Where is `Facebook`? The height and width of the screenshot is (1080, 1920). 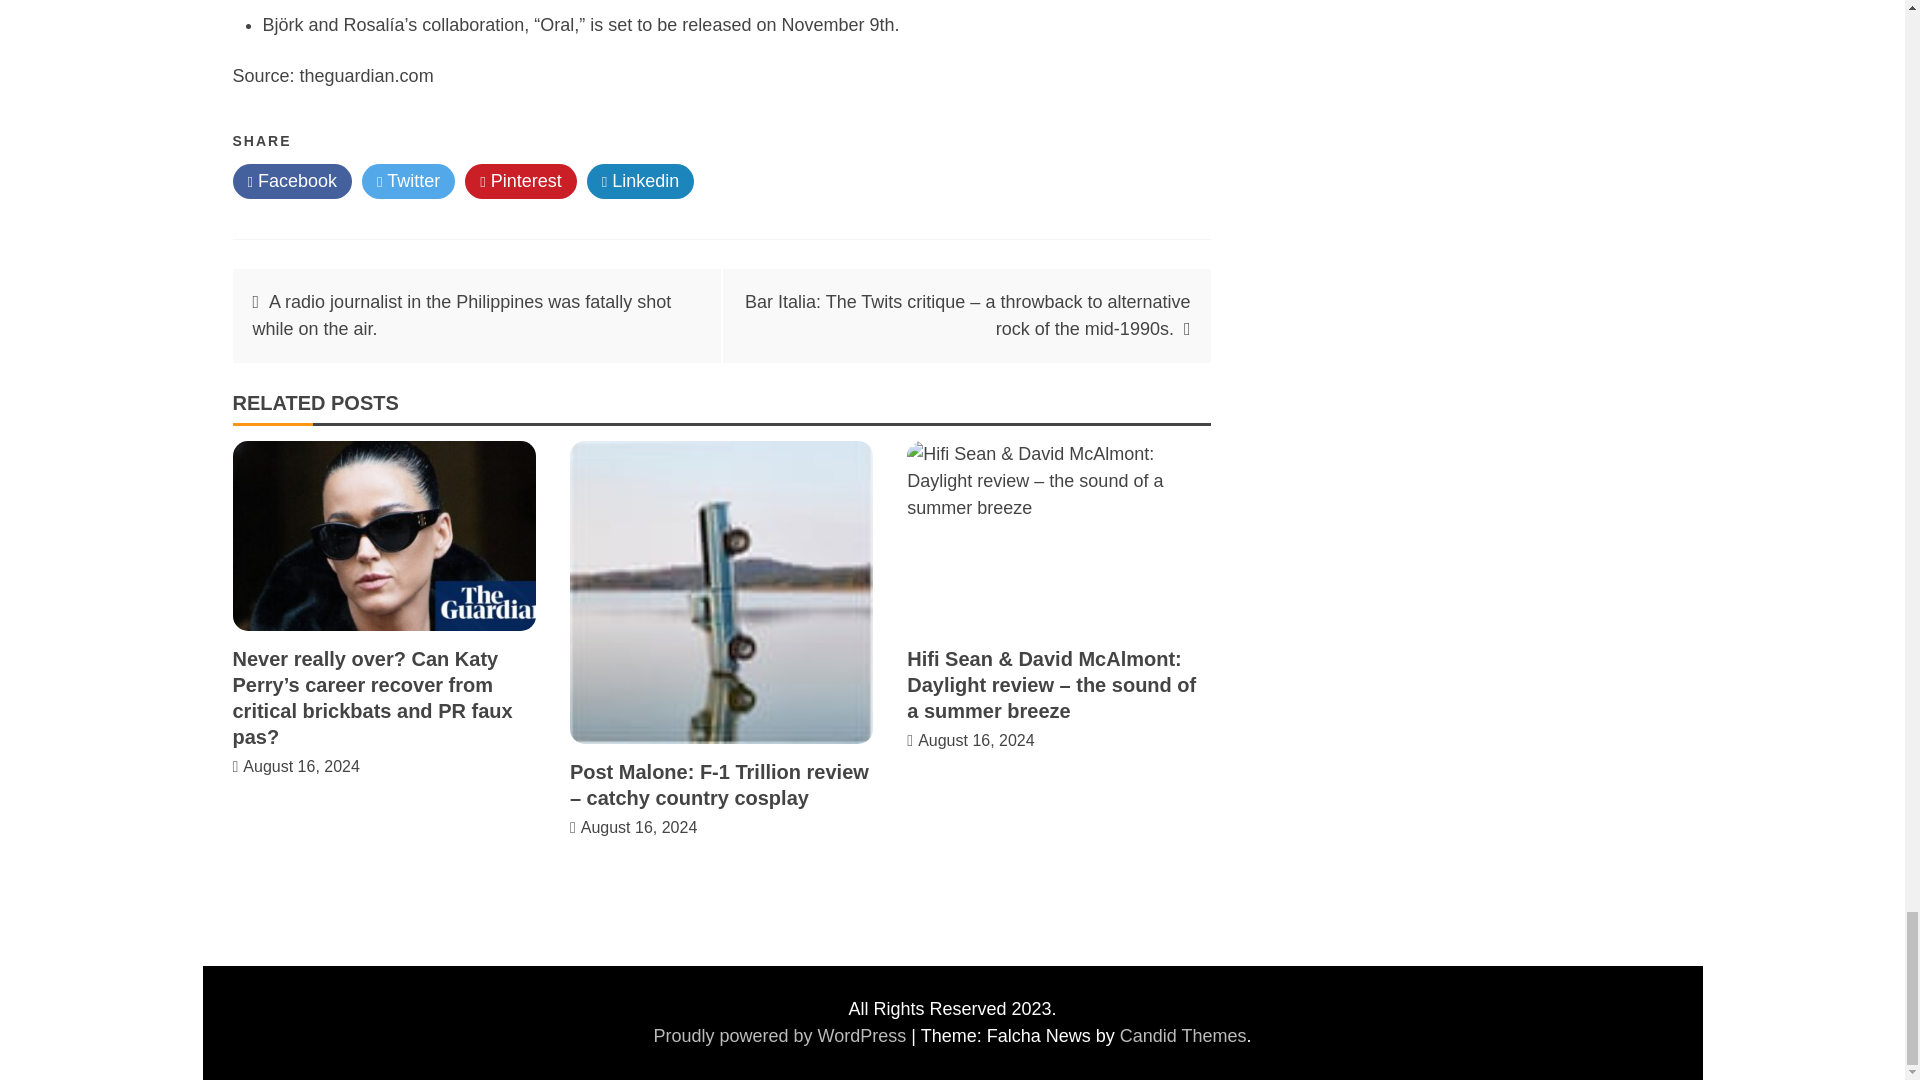
Facebook is located at coordinates (292, 181).